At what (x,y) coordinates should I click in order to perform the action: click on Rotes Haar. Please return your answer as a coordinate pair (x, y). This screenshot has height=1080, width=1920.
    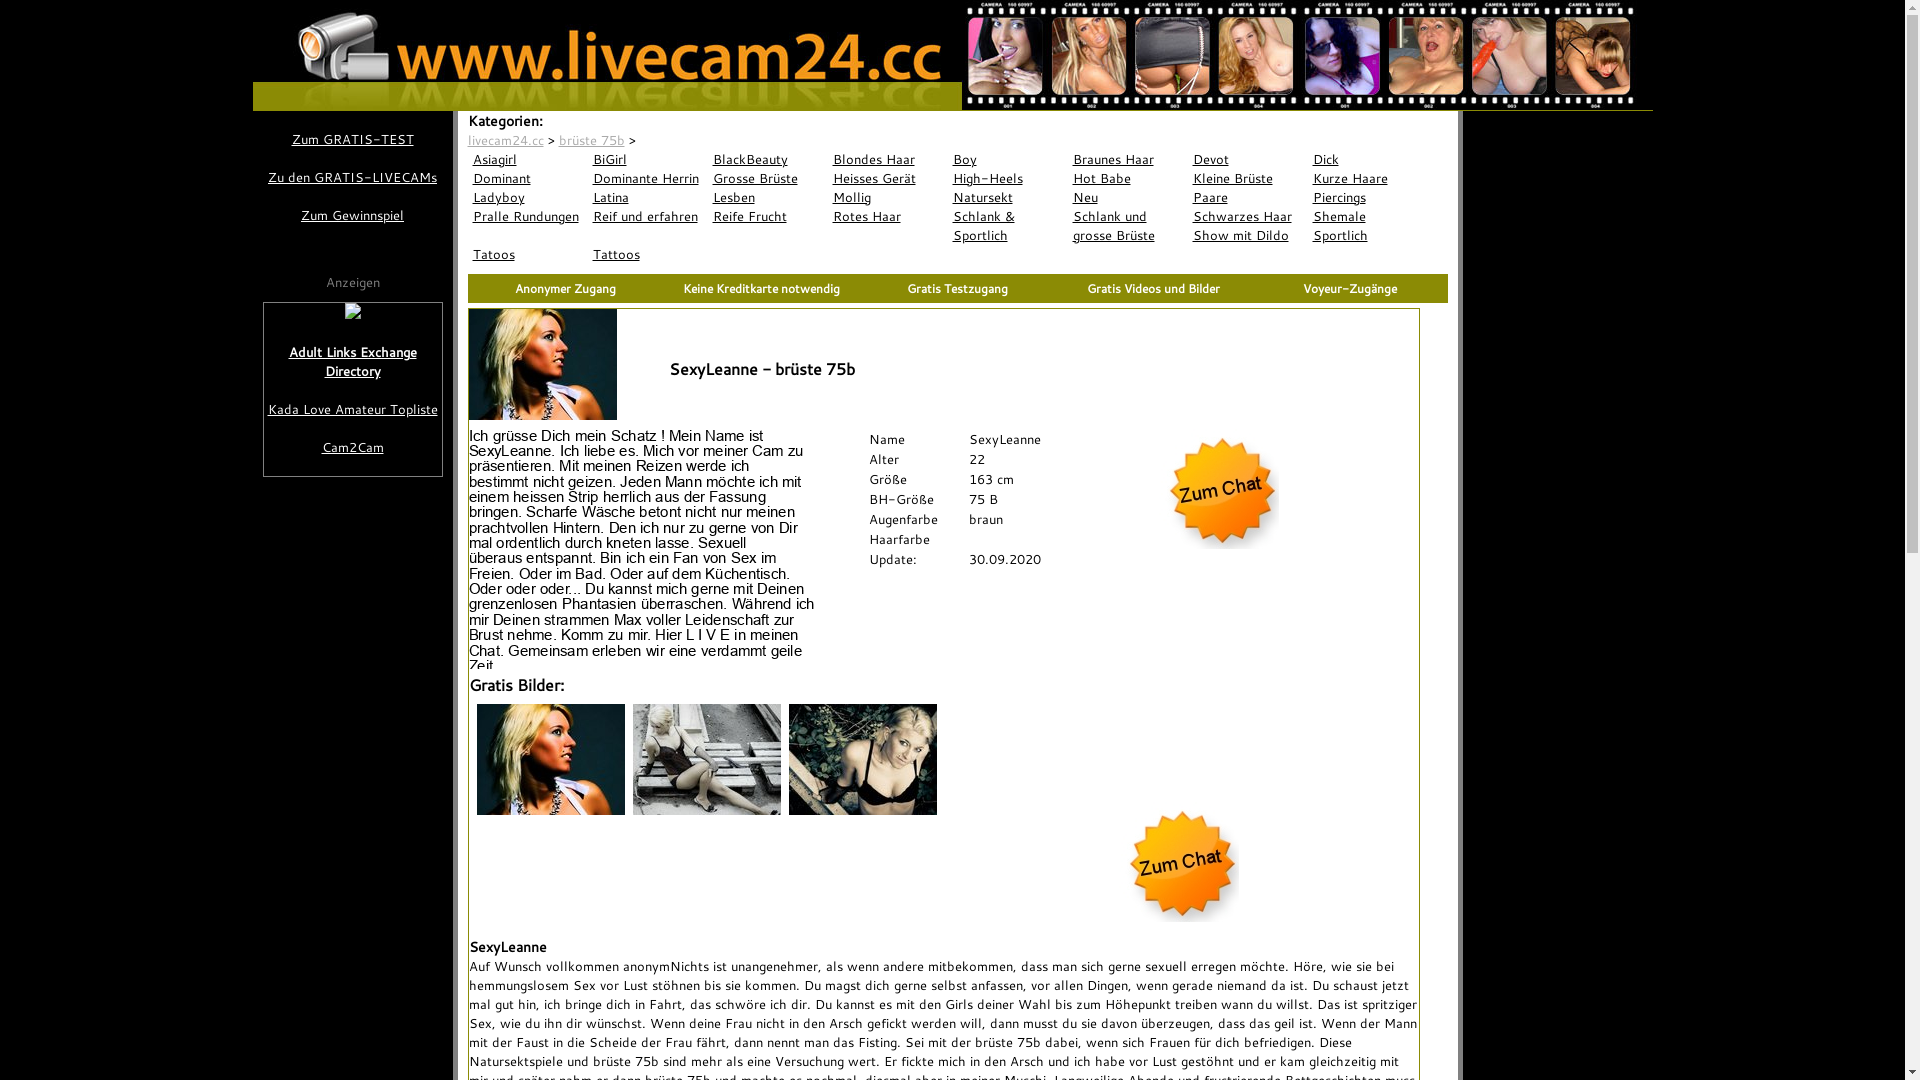
    Looking at the image, I should click on (888, 216).